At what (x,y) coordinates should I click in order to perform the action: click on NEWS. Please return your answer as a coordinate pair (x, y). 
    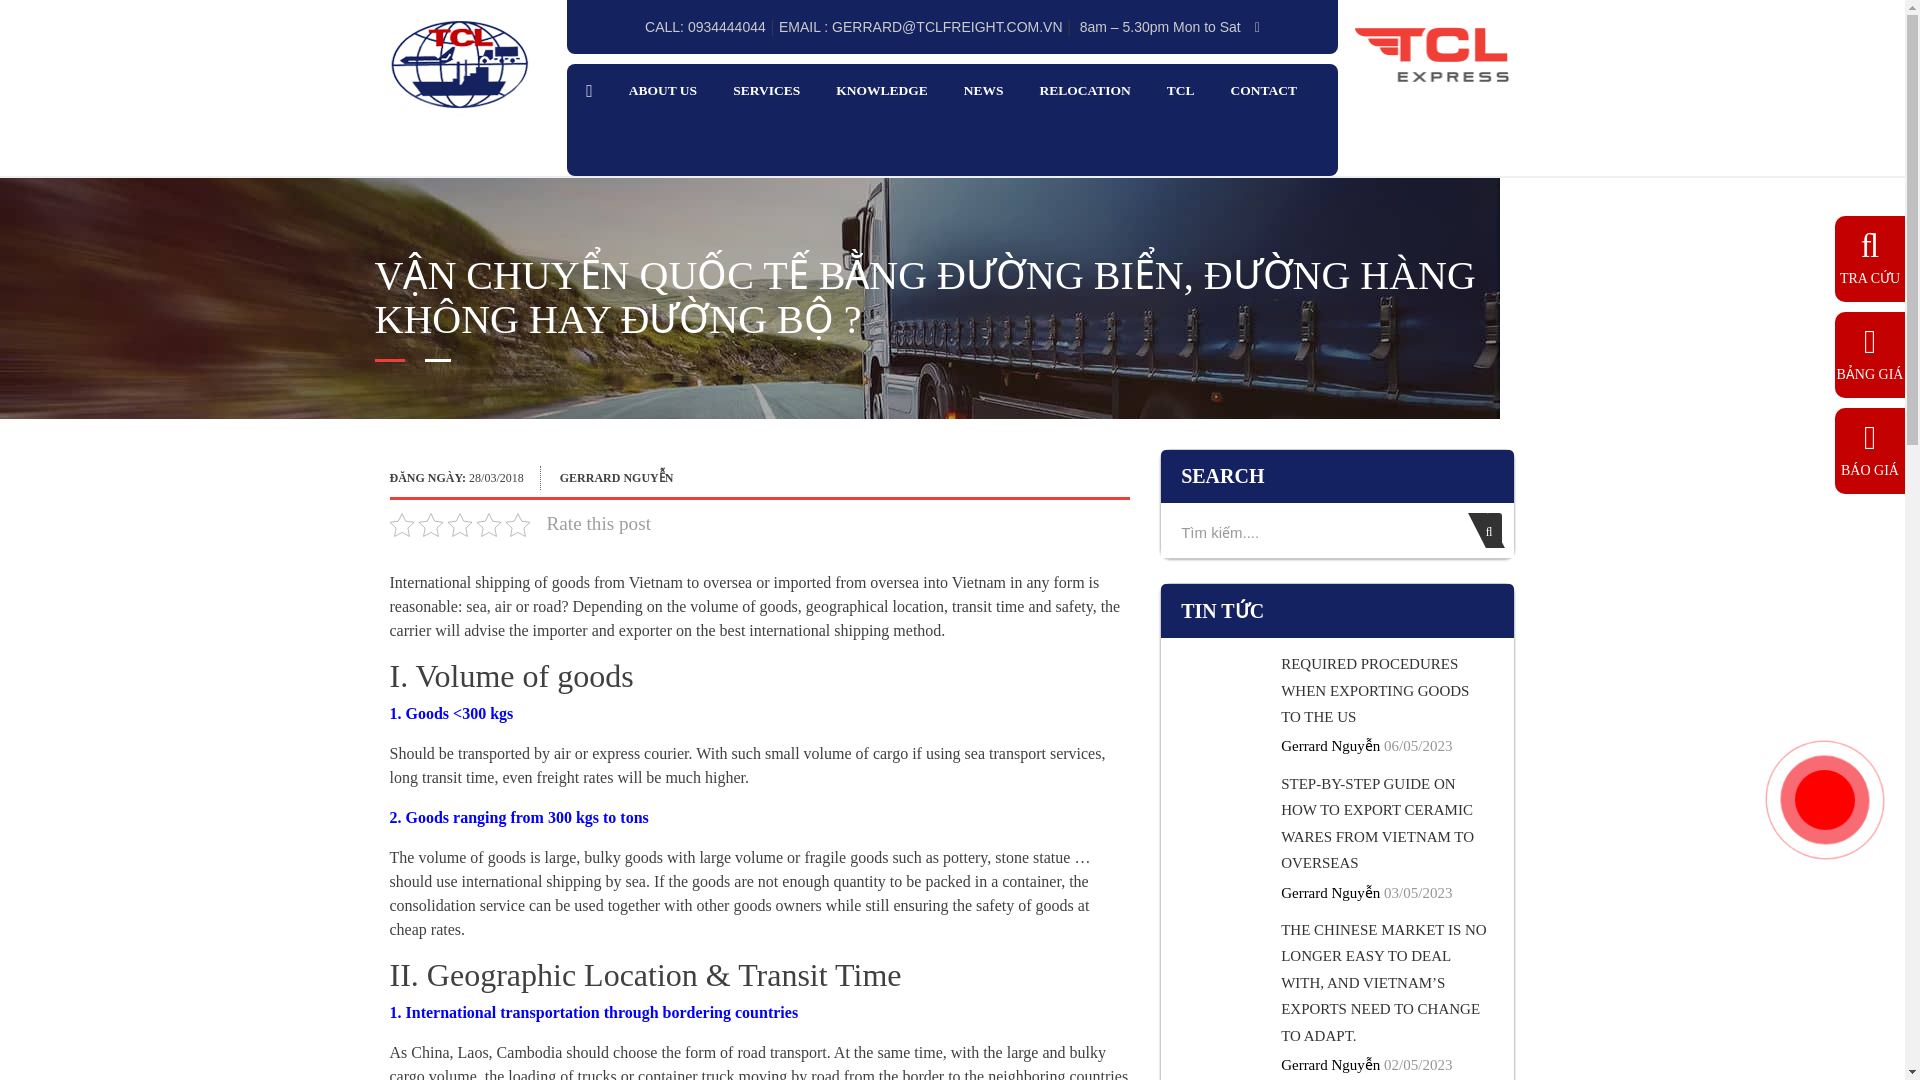
    Looking at the image, I should click on (984, 91).